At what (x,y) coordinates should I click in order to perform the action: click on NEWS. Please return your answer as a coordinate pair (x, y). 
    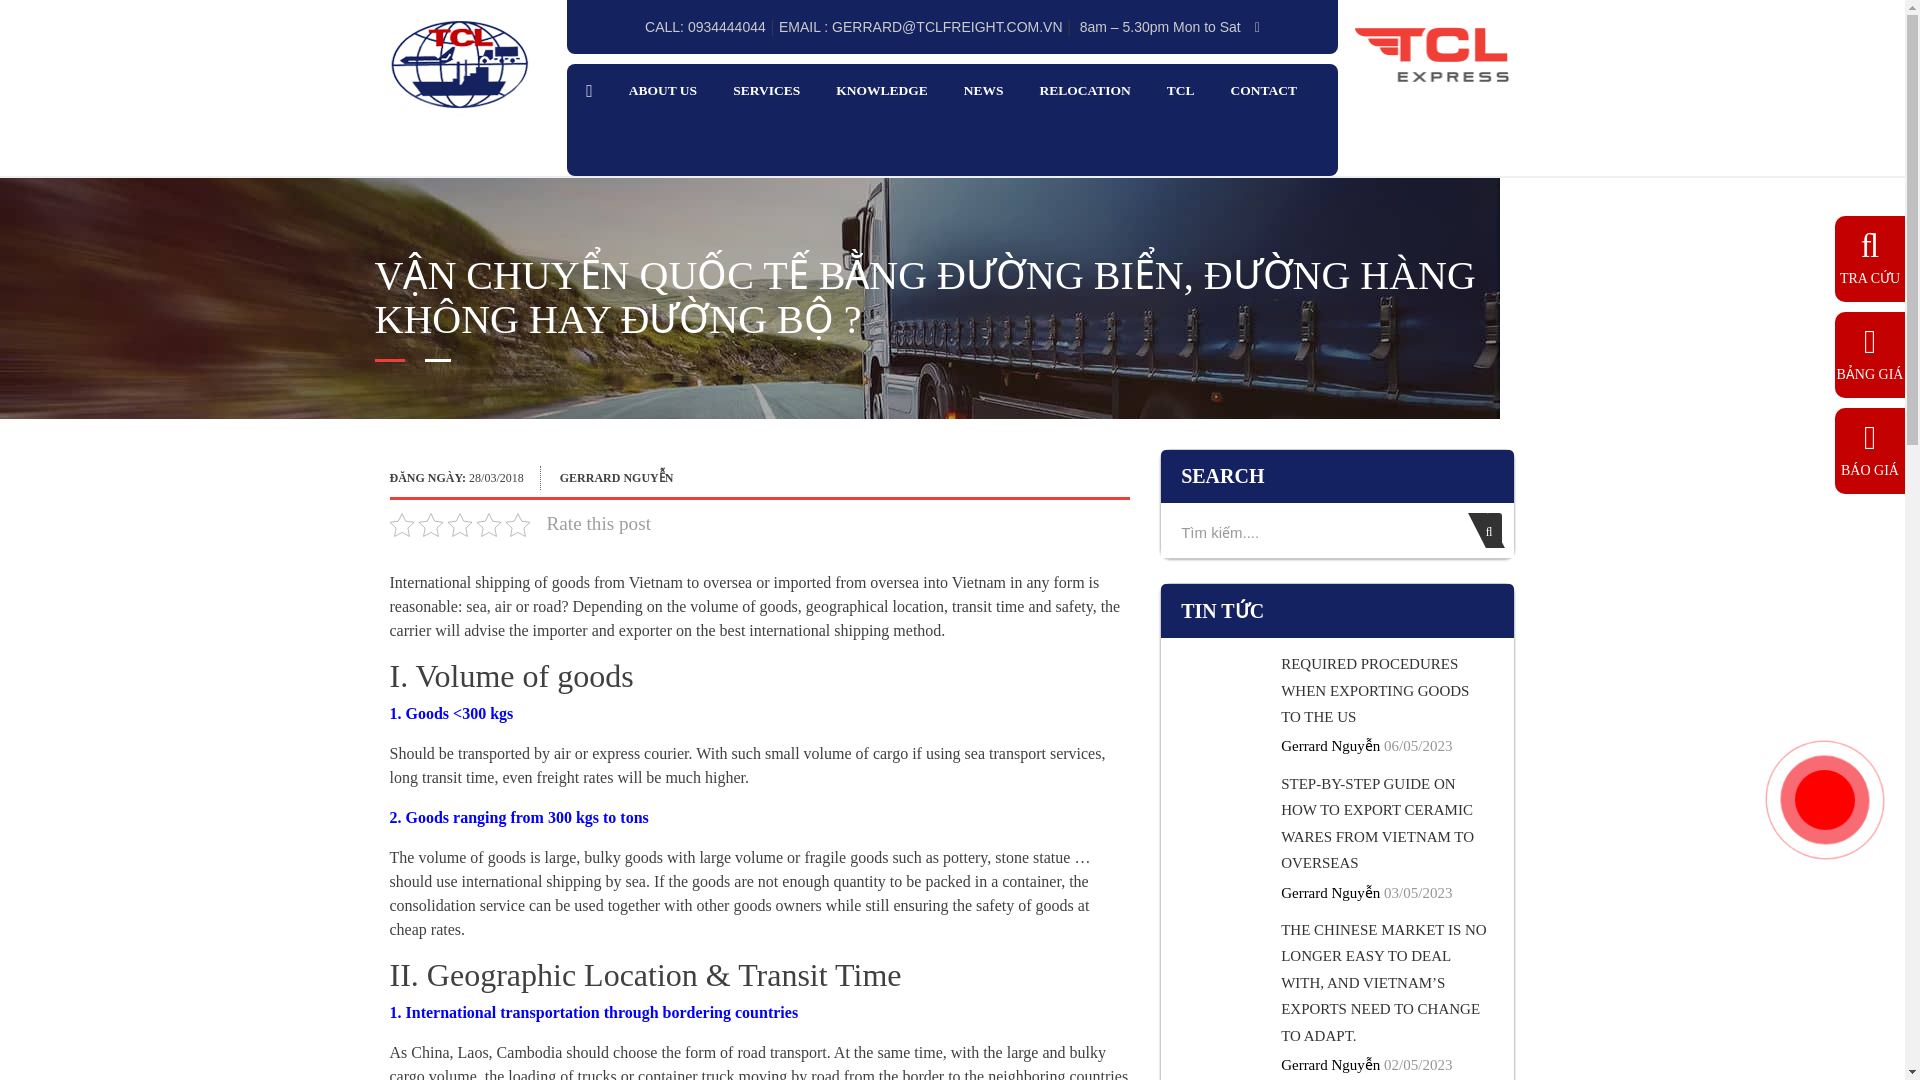
    Looking at the image, I should click on (984, 91).